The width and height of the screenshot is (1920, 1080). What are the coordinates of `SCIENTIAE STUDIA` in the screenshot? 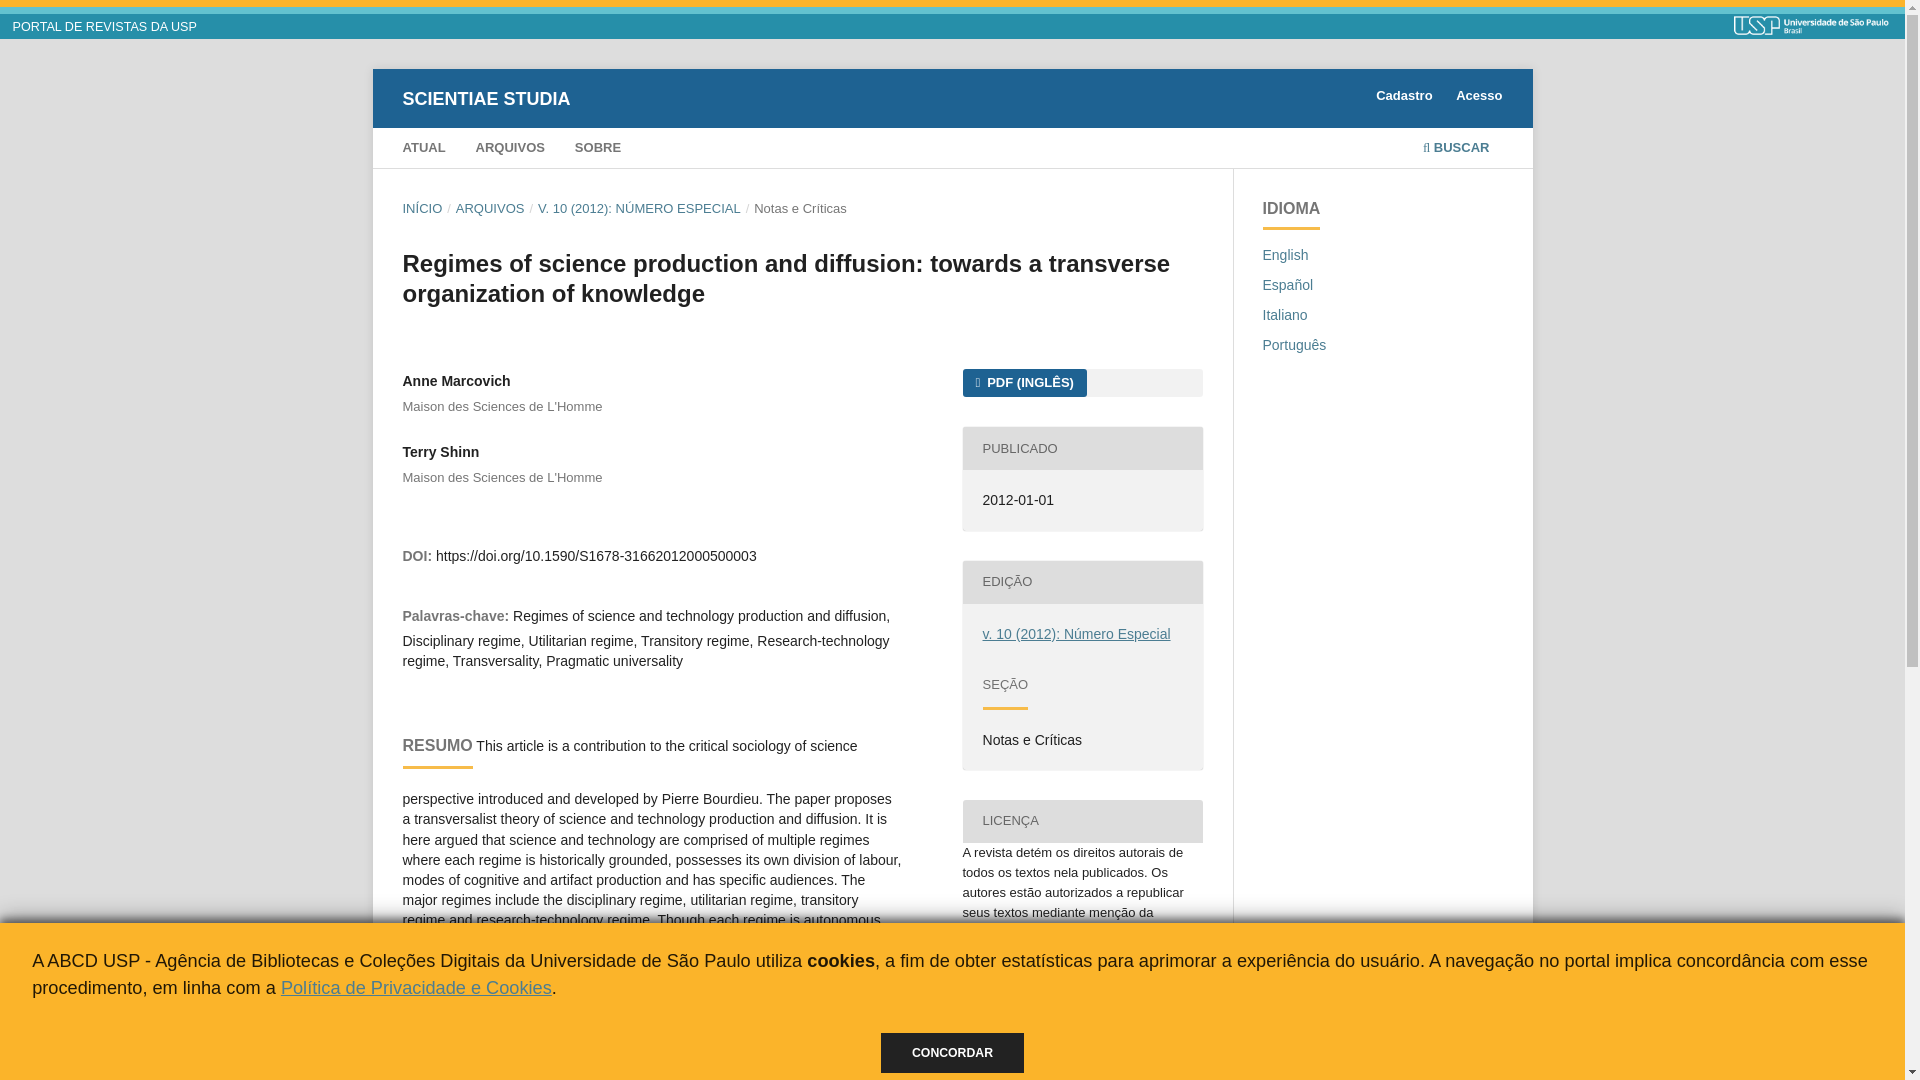 It's located at (486, 97).